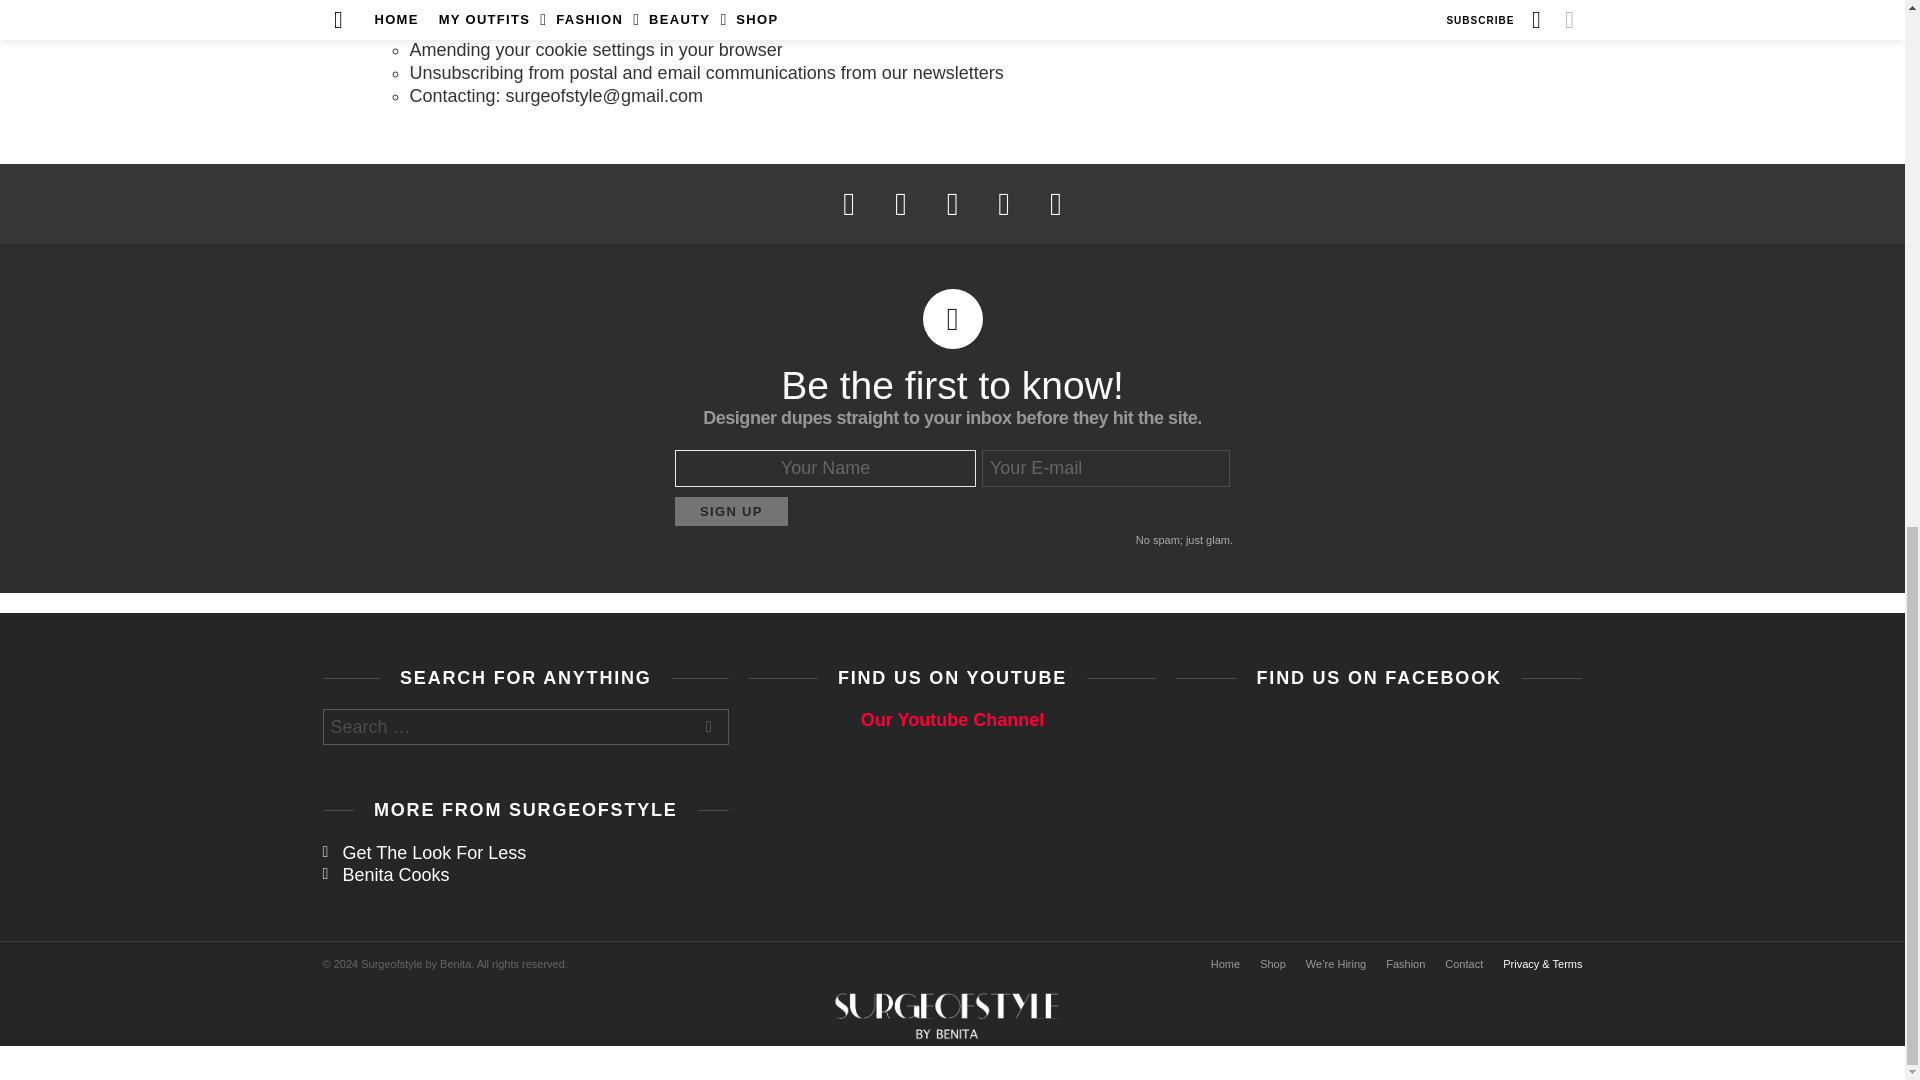 The height and width of the screenshot is (1080, 1920). What do you see at coordinates (952, 720) in the screenshot?
I see `Our Youtube Channel` at bounding box center [952, 720].